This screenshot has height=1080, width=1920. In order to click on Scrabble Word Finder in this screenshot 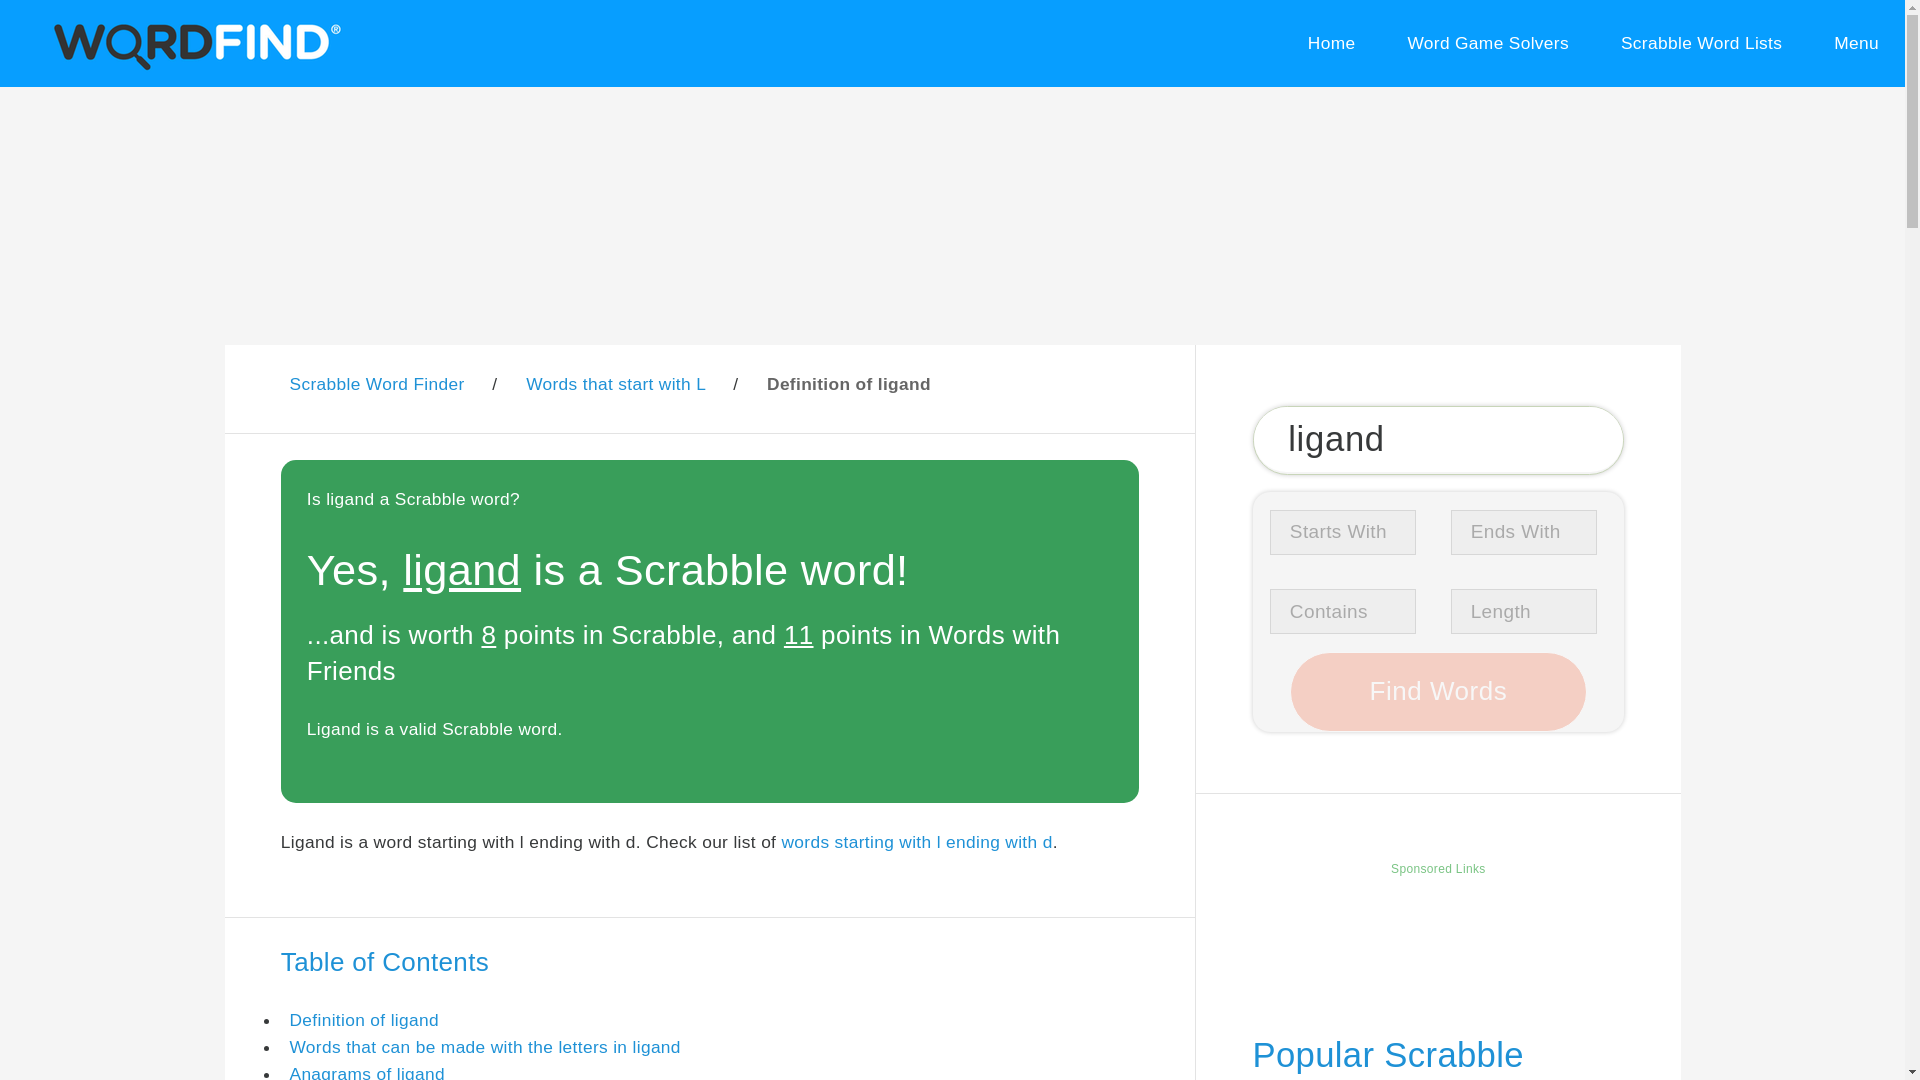, I will do `click(376, 384)`.